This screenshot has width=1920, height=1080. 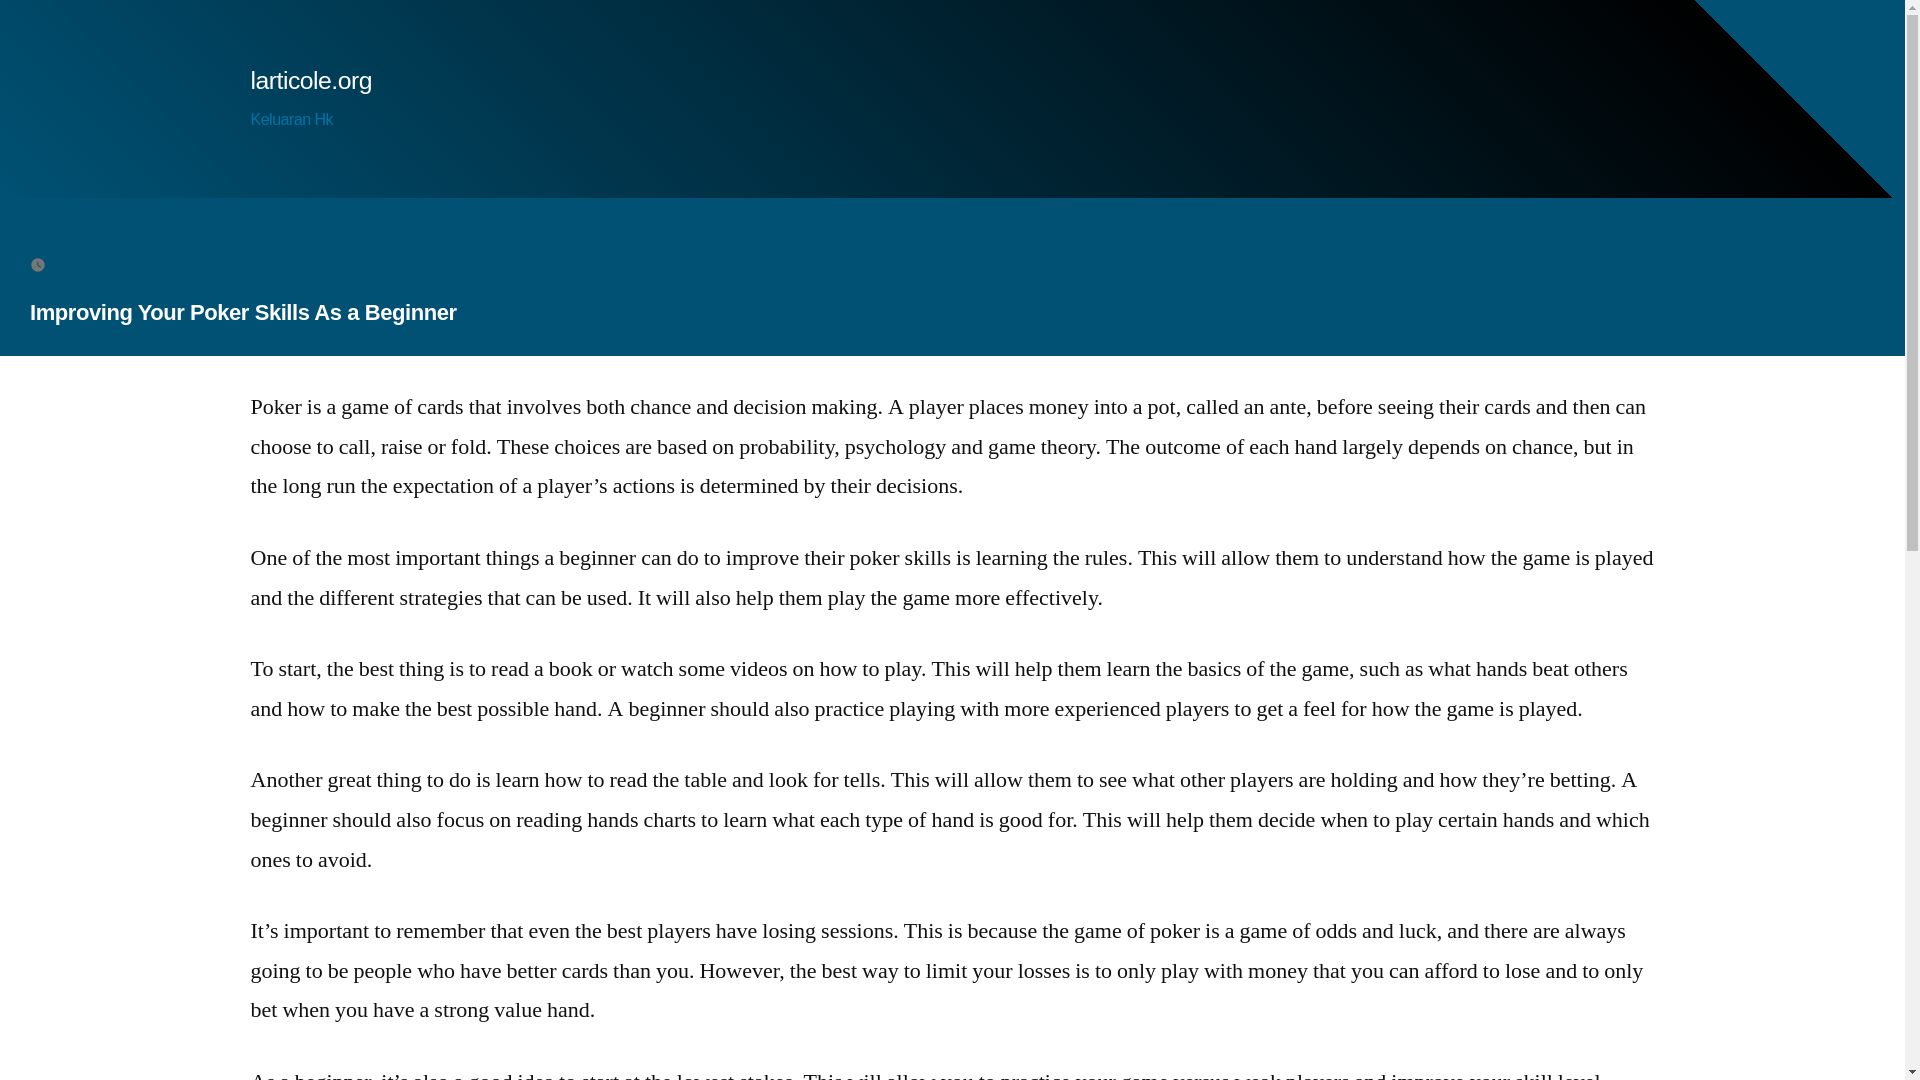 I want to click on Keluaran Hk, so click(x=290, y=120).